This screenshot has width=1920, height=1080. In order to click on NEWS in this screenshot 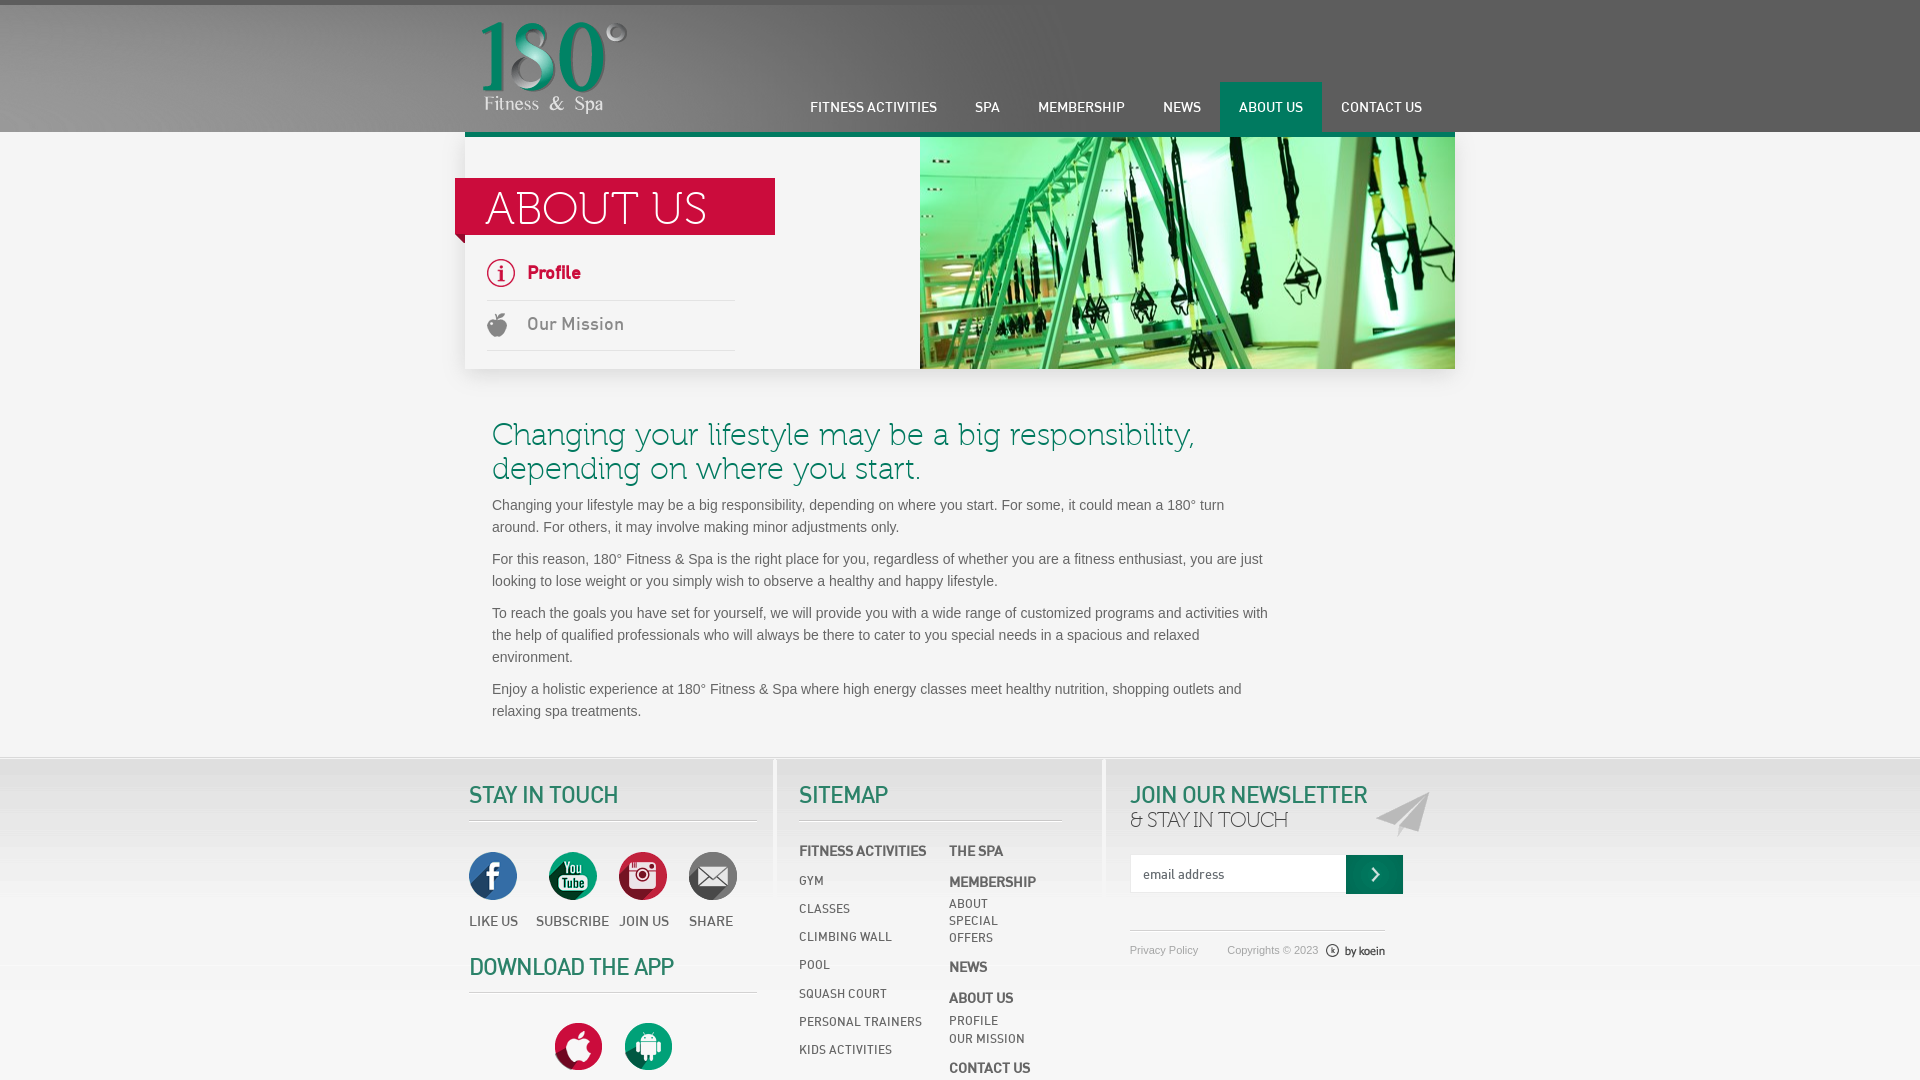, I will do `click(1182, 107)`.